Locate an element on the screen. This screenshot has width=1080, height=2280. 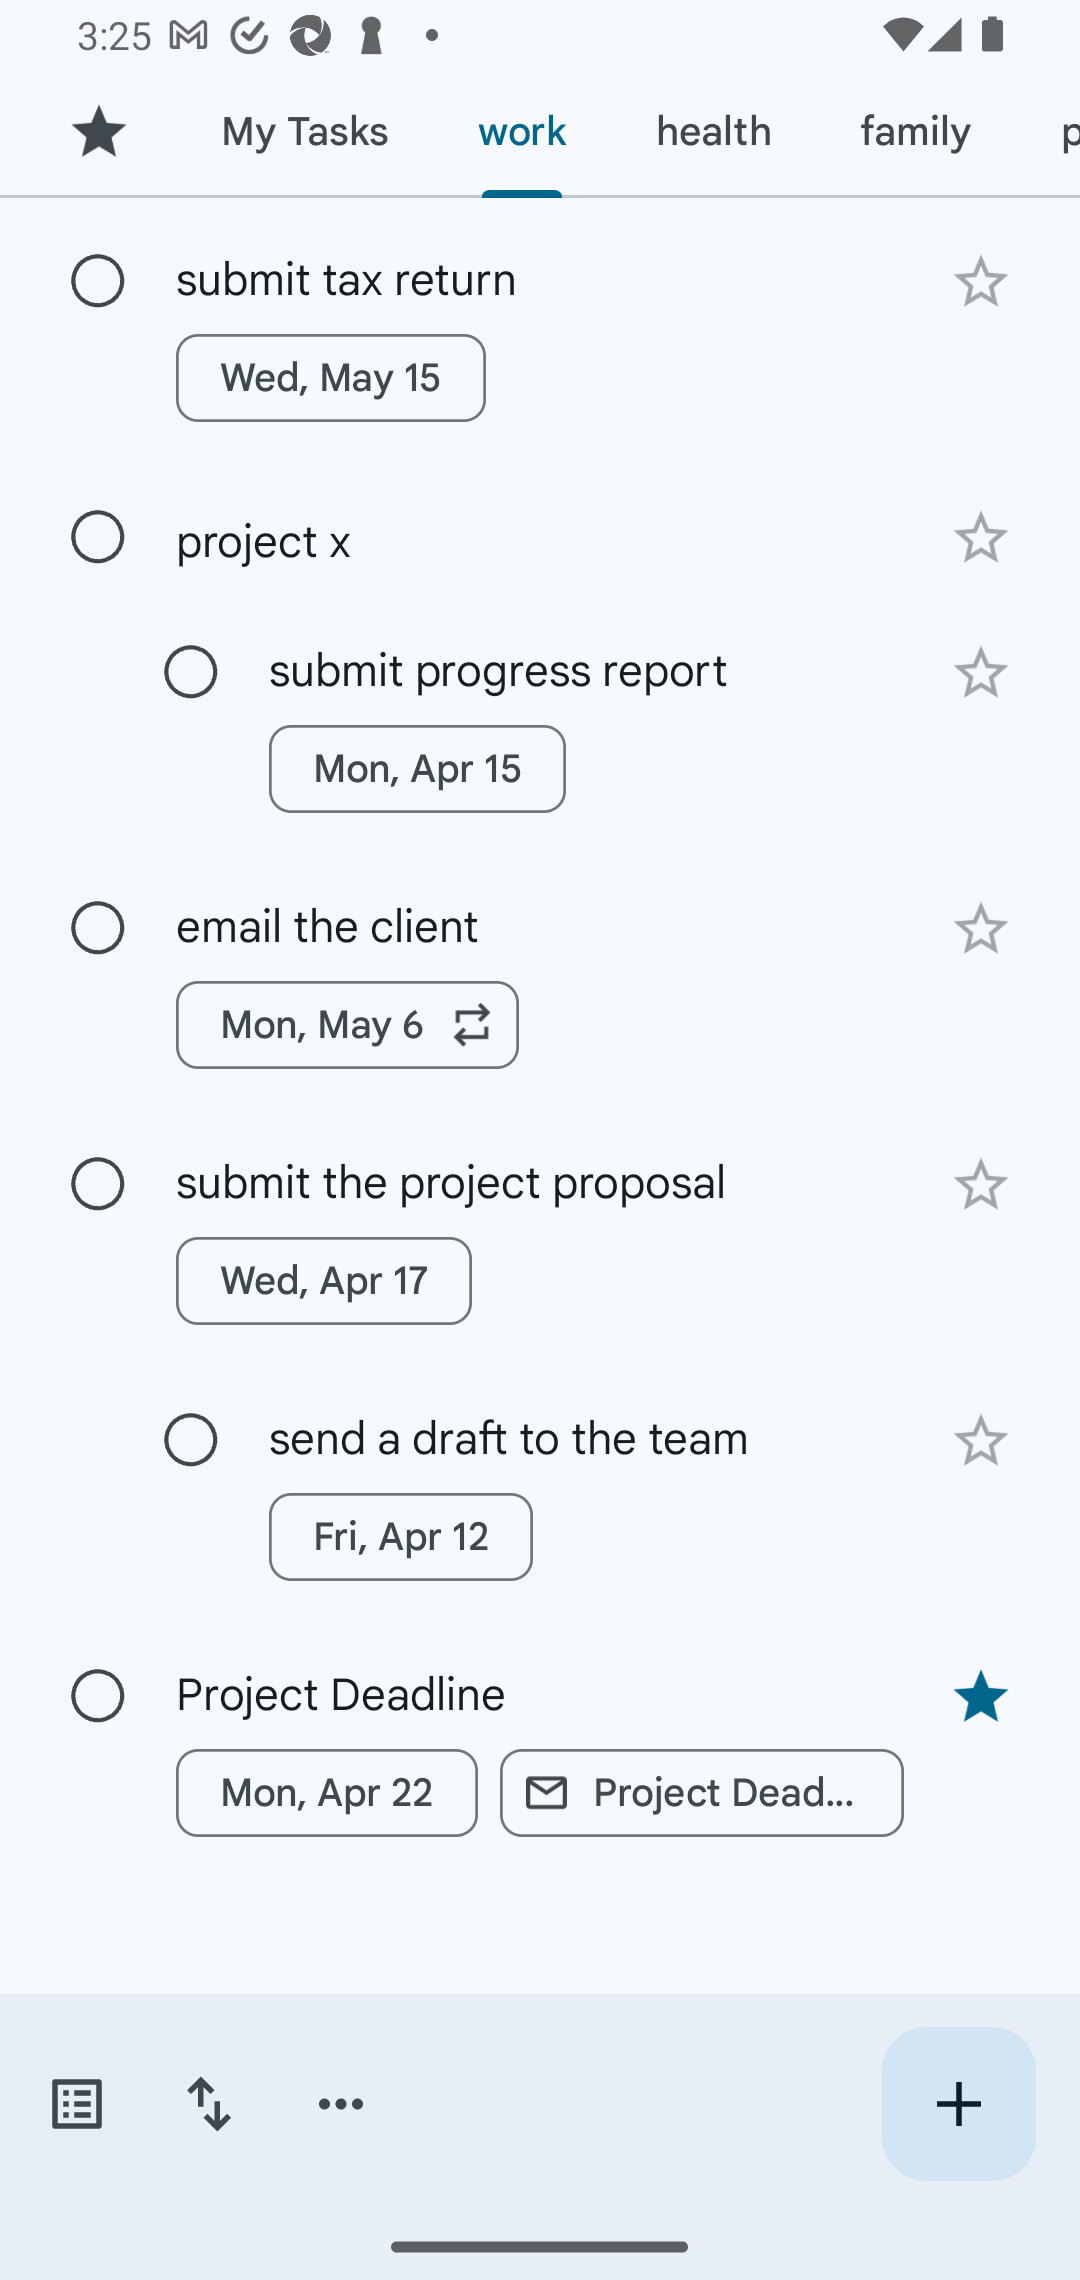
Mark as complete is located at coordinates (98, 1697).